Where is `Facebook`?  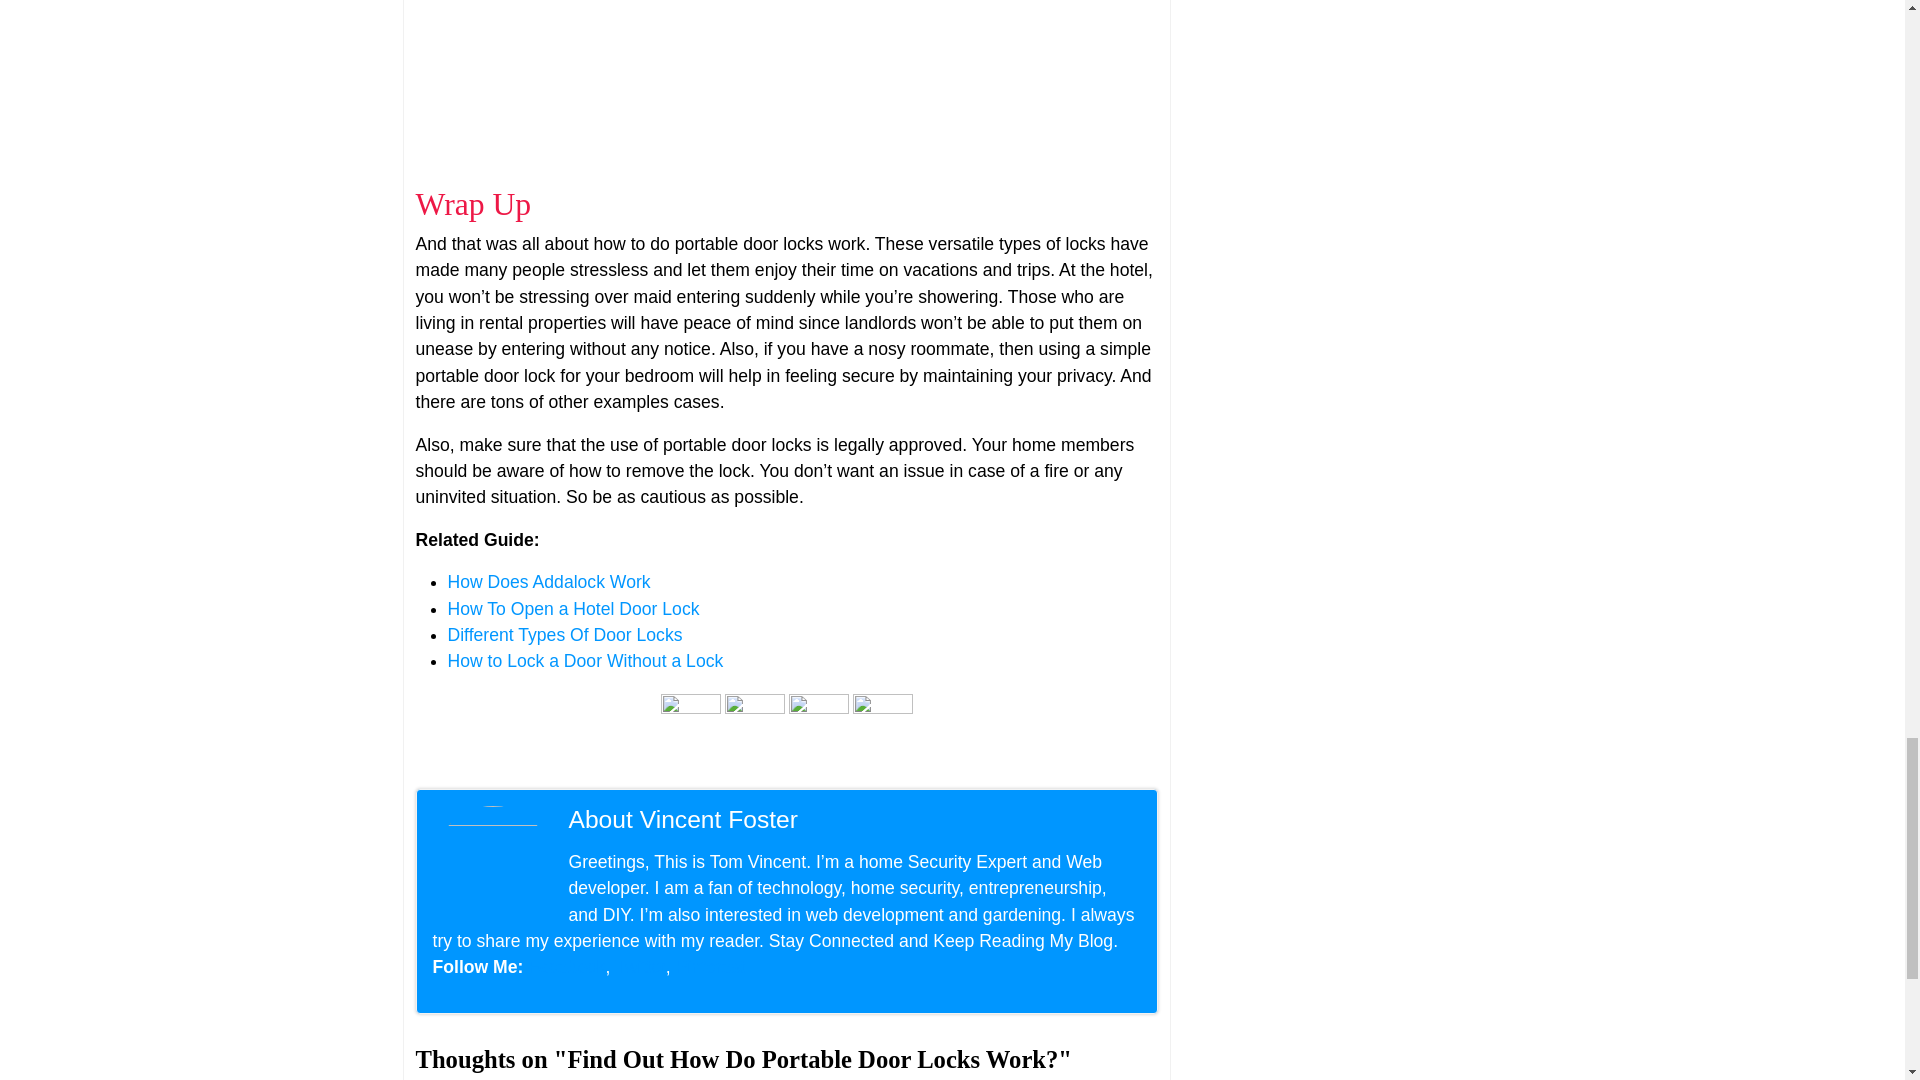 Facebook is located at coordinates (566, 966).